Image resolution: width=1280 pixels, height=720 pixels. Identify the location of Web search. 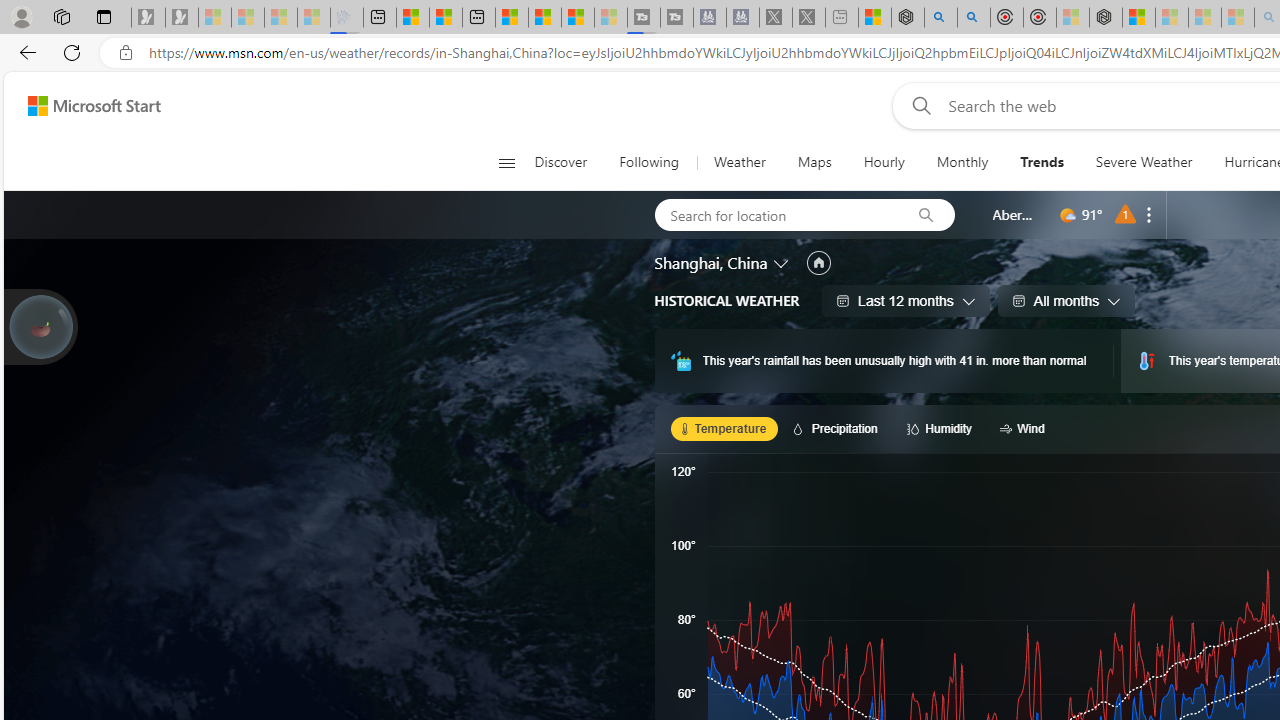
(918, 105).